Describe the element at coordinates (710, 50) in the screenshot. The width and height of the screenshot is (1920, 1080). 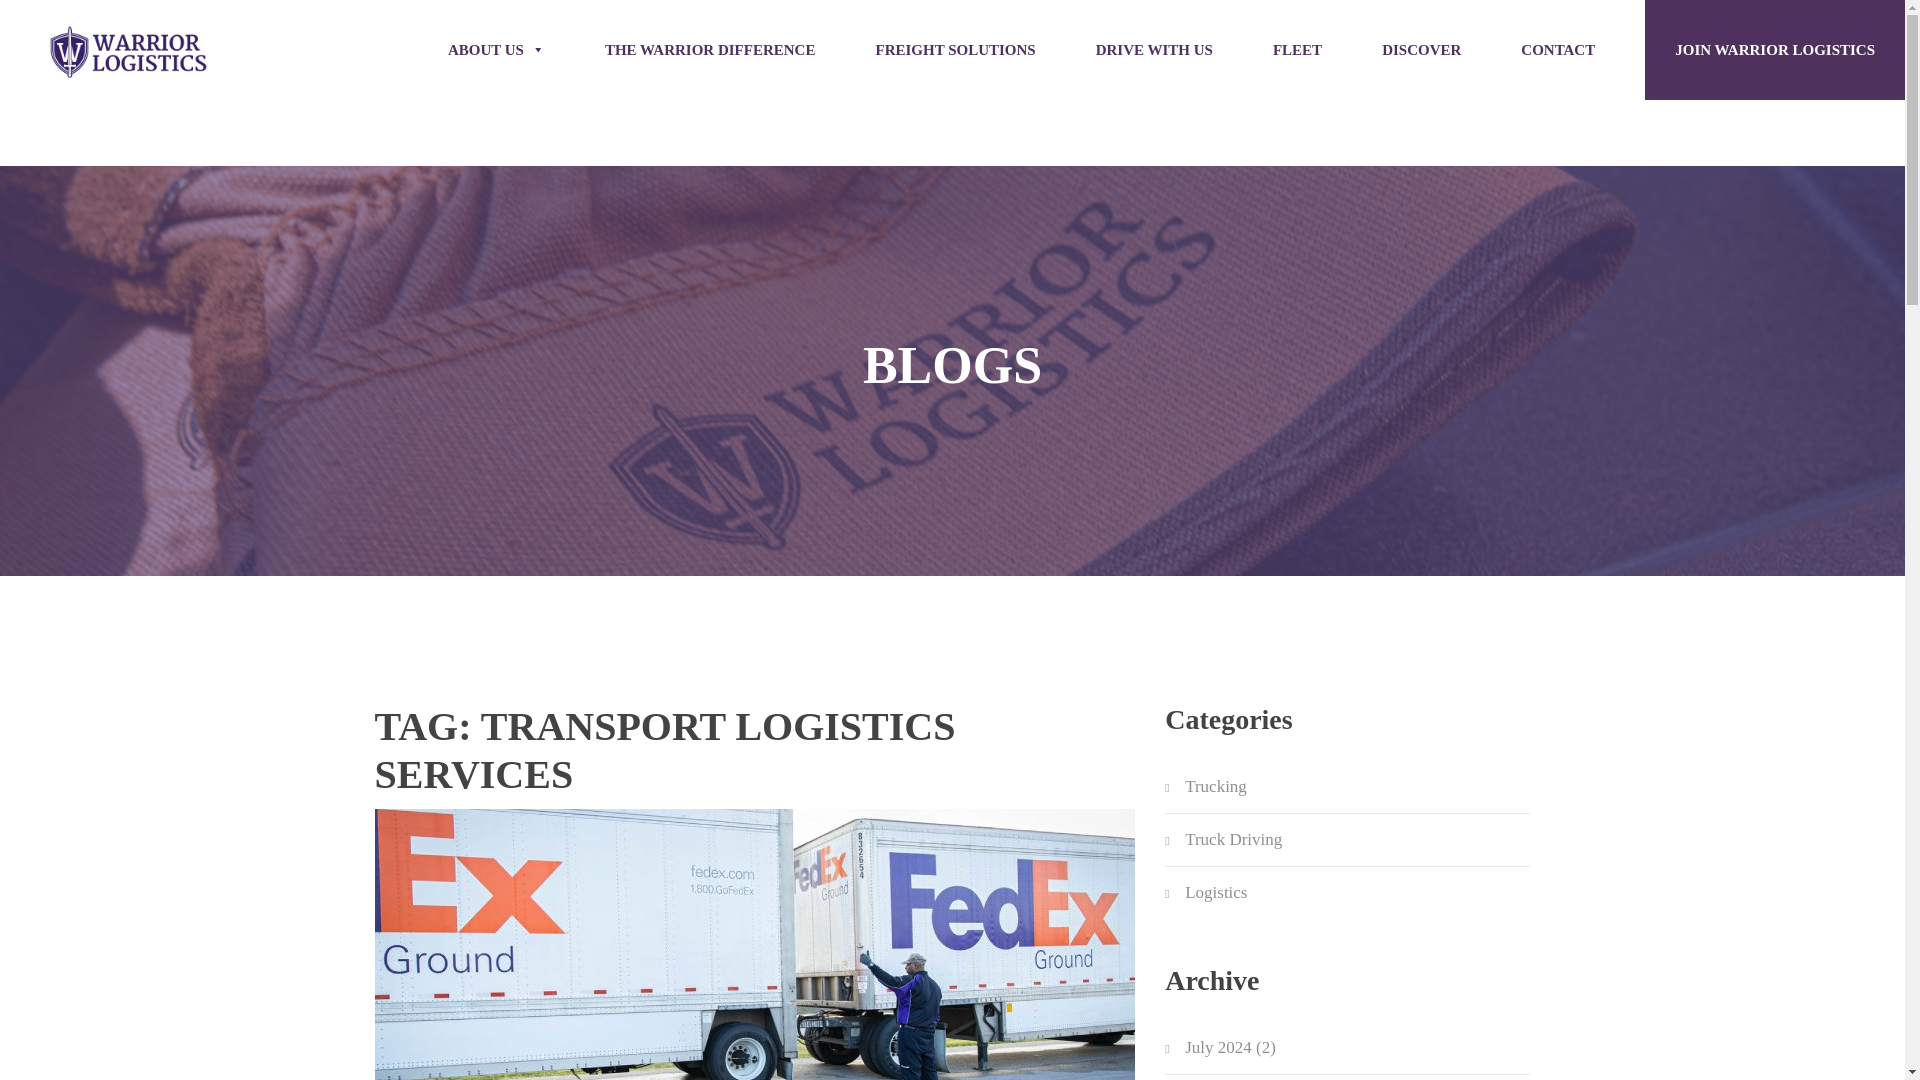
I see `THE WARRIOR DIFFERENCE` at that location.